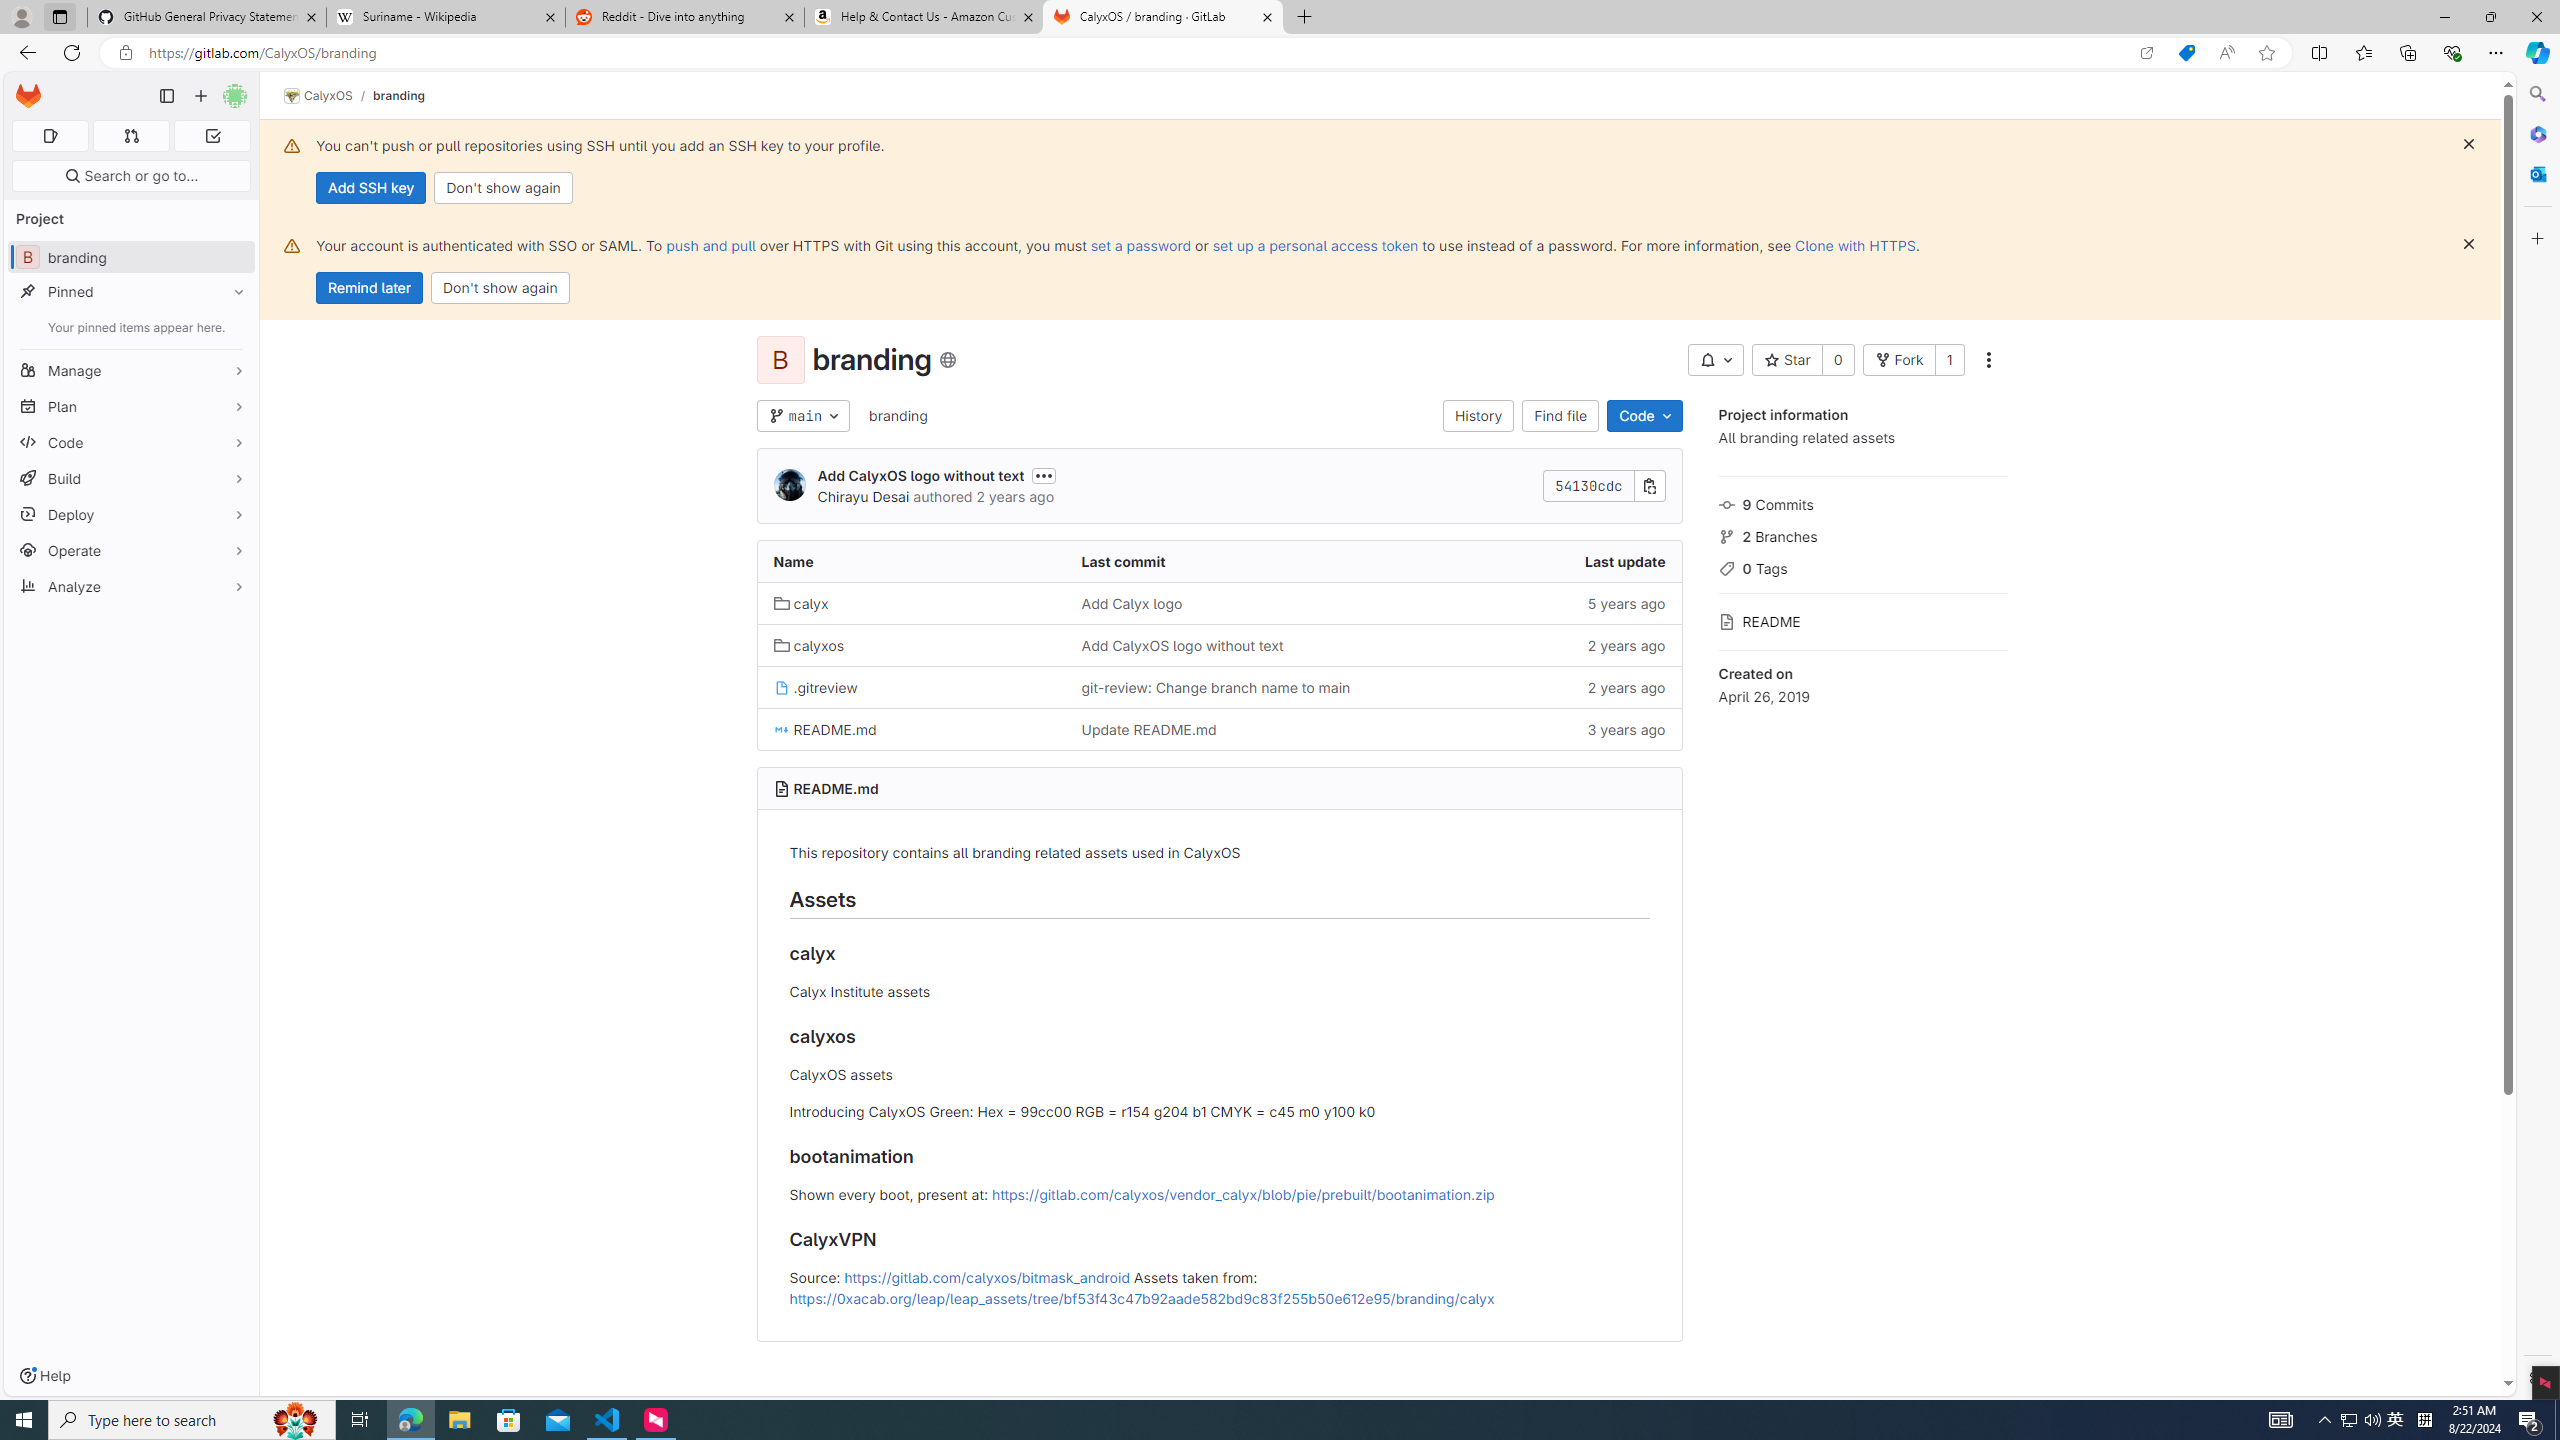 The width and height of the screenshot is (2560, 1440). Describe the element at coordinates (369, 288) in the screenshot. I see `Remind later` at that location.